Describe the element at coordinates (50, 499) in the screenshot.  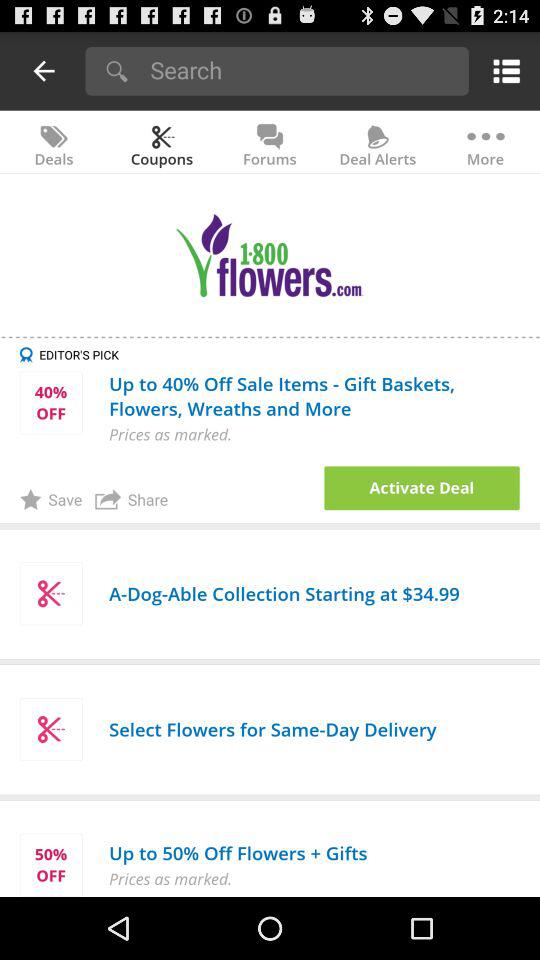
I see `swipe until save item` at that location.